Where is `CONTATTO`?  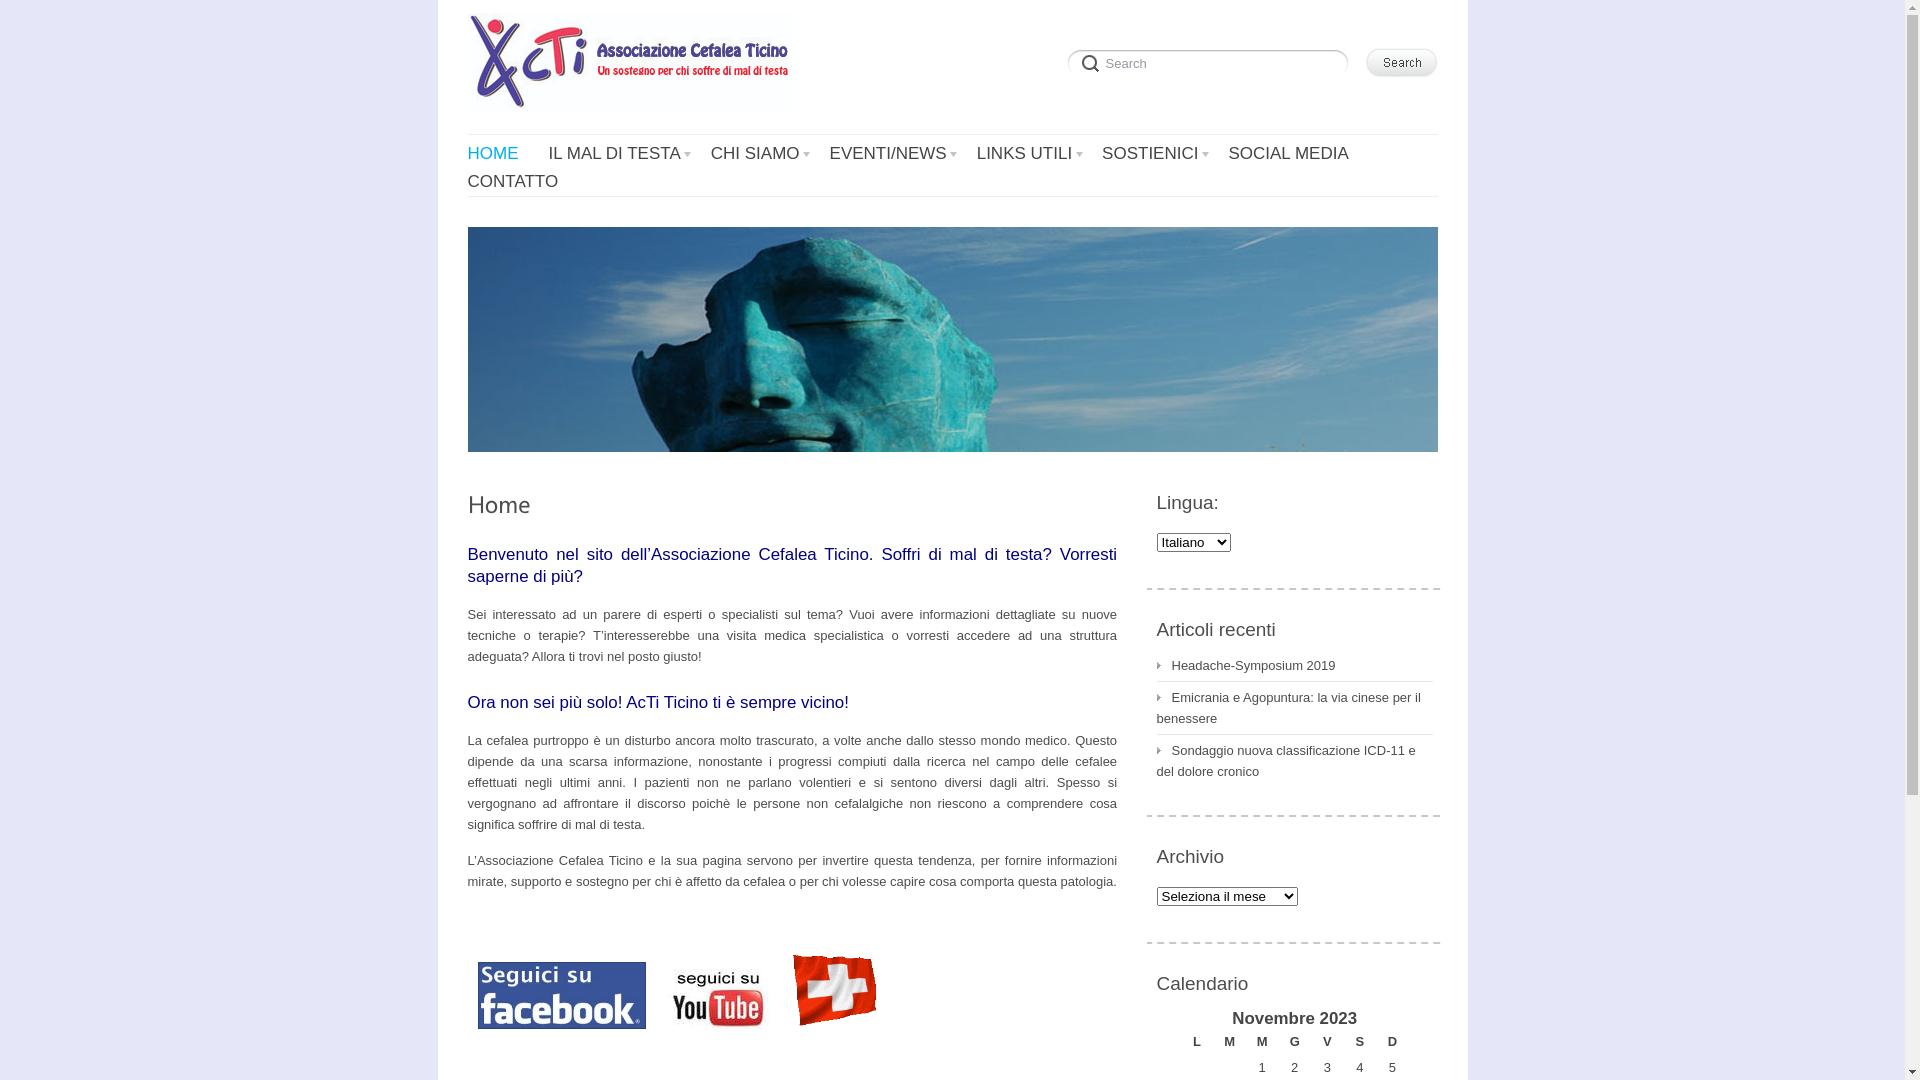
CONTATTO is located at coordinates (514, 182).